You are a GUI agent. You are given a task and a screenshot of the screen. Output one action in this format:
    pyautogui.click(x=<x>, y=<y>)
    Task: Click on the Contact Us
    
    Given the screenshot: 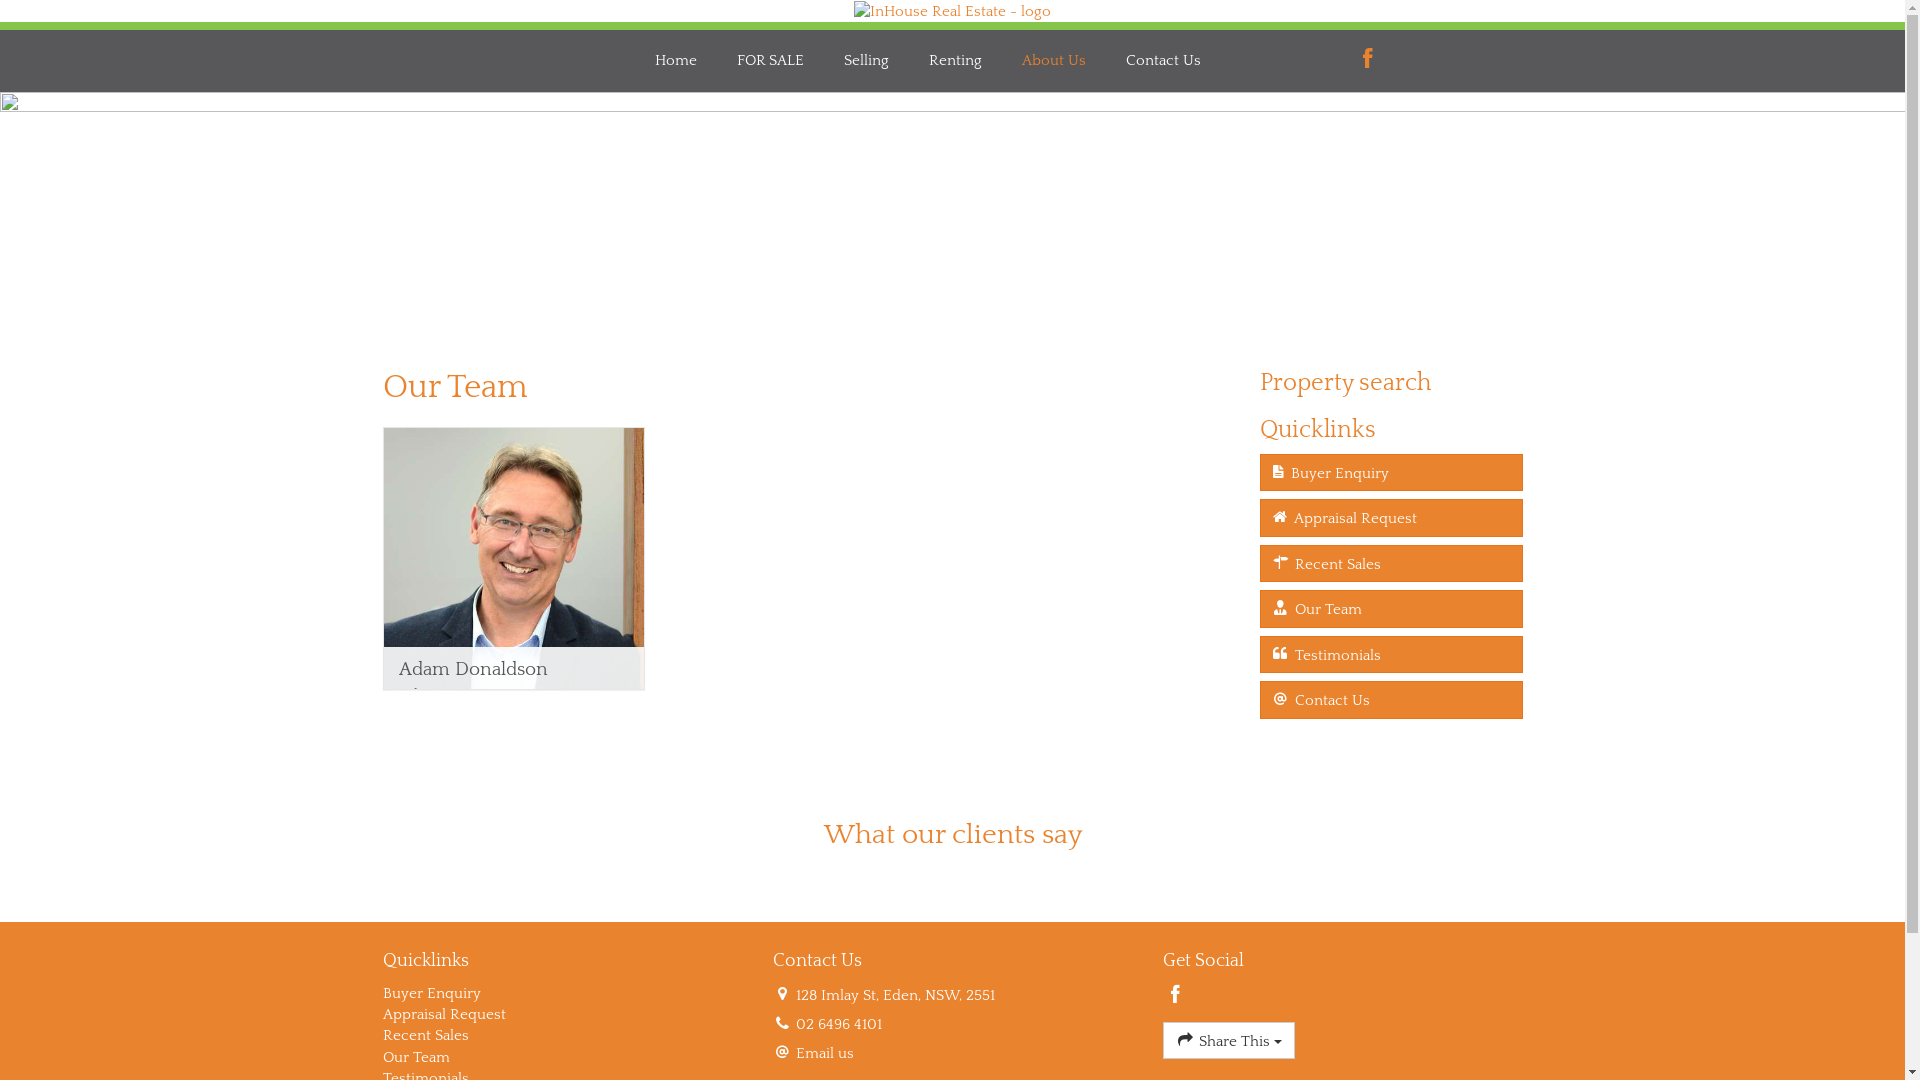 What is the action you would take?
    pyautogui.click(x=1164, y=60)
    